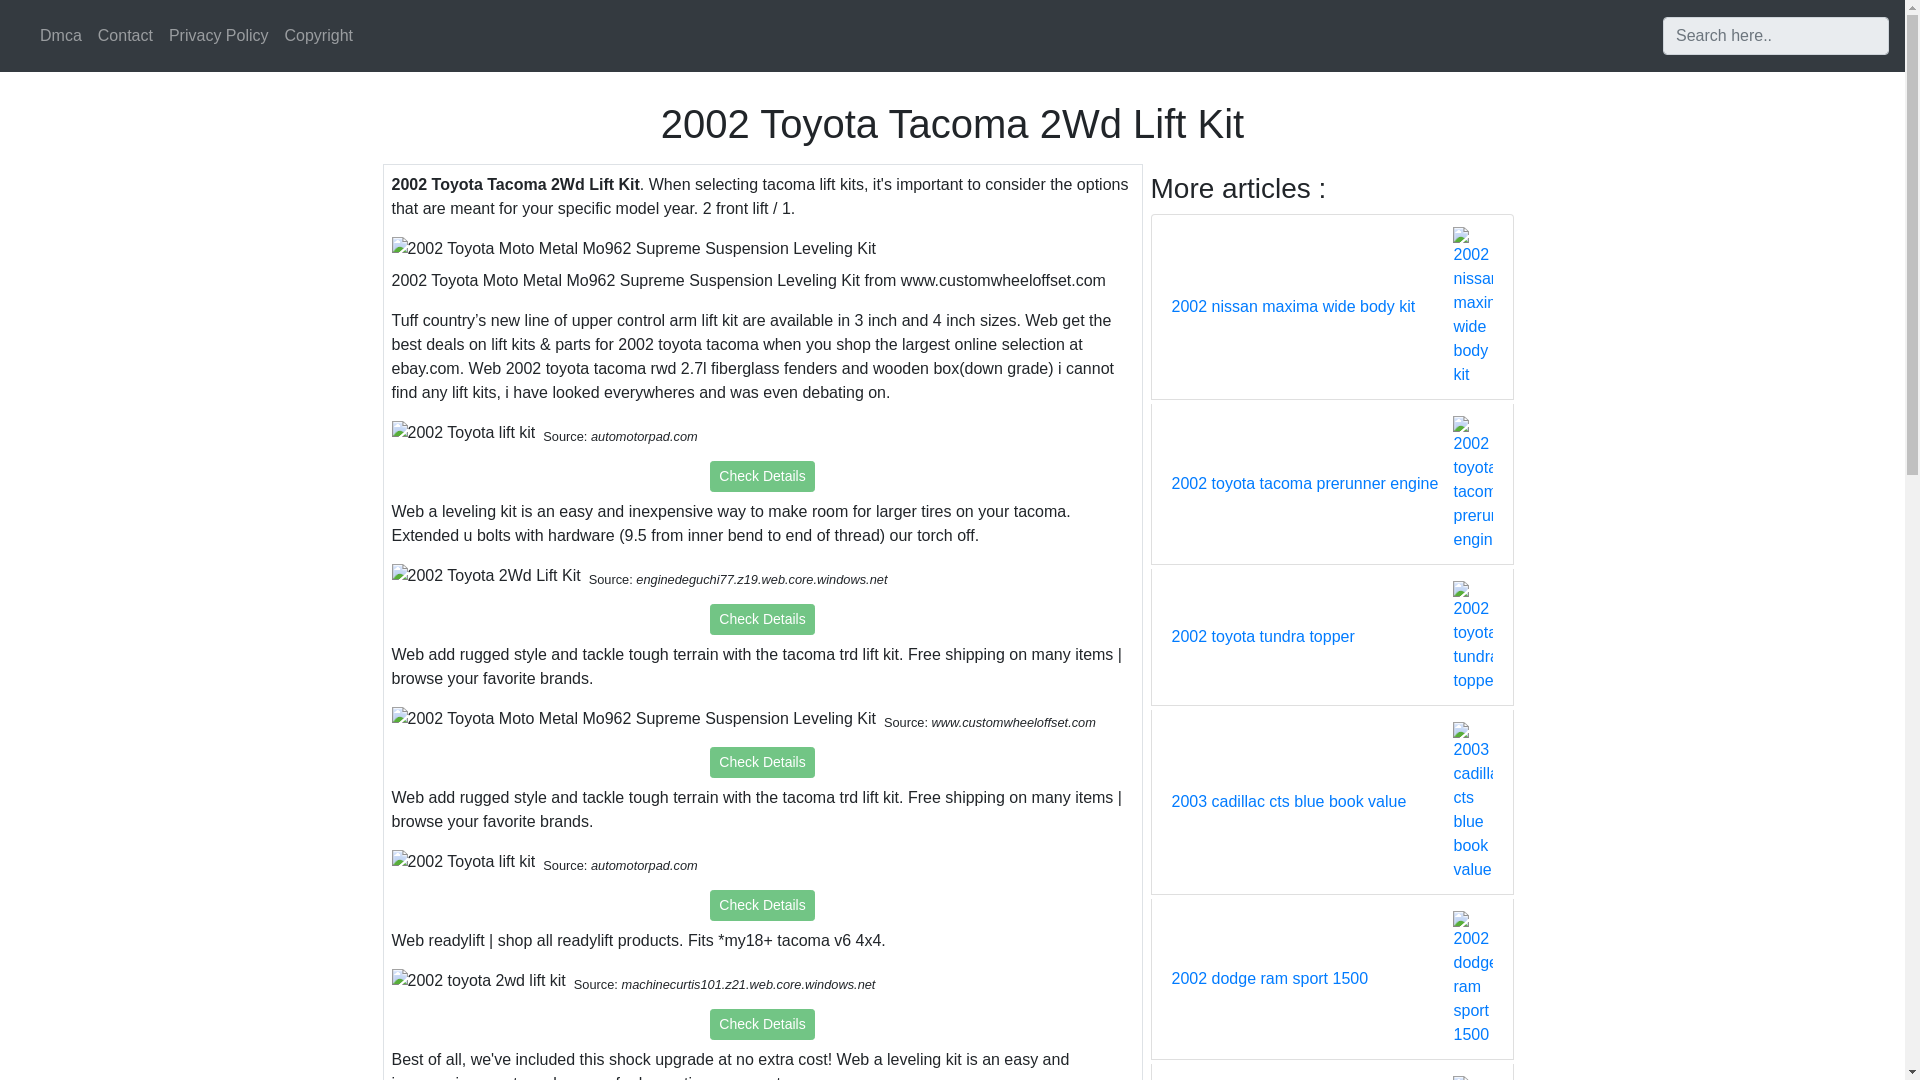  Describe the element at coordinates (61, 36) in the screenshot. I see `Dmca` at that location.